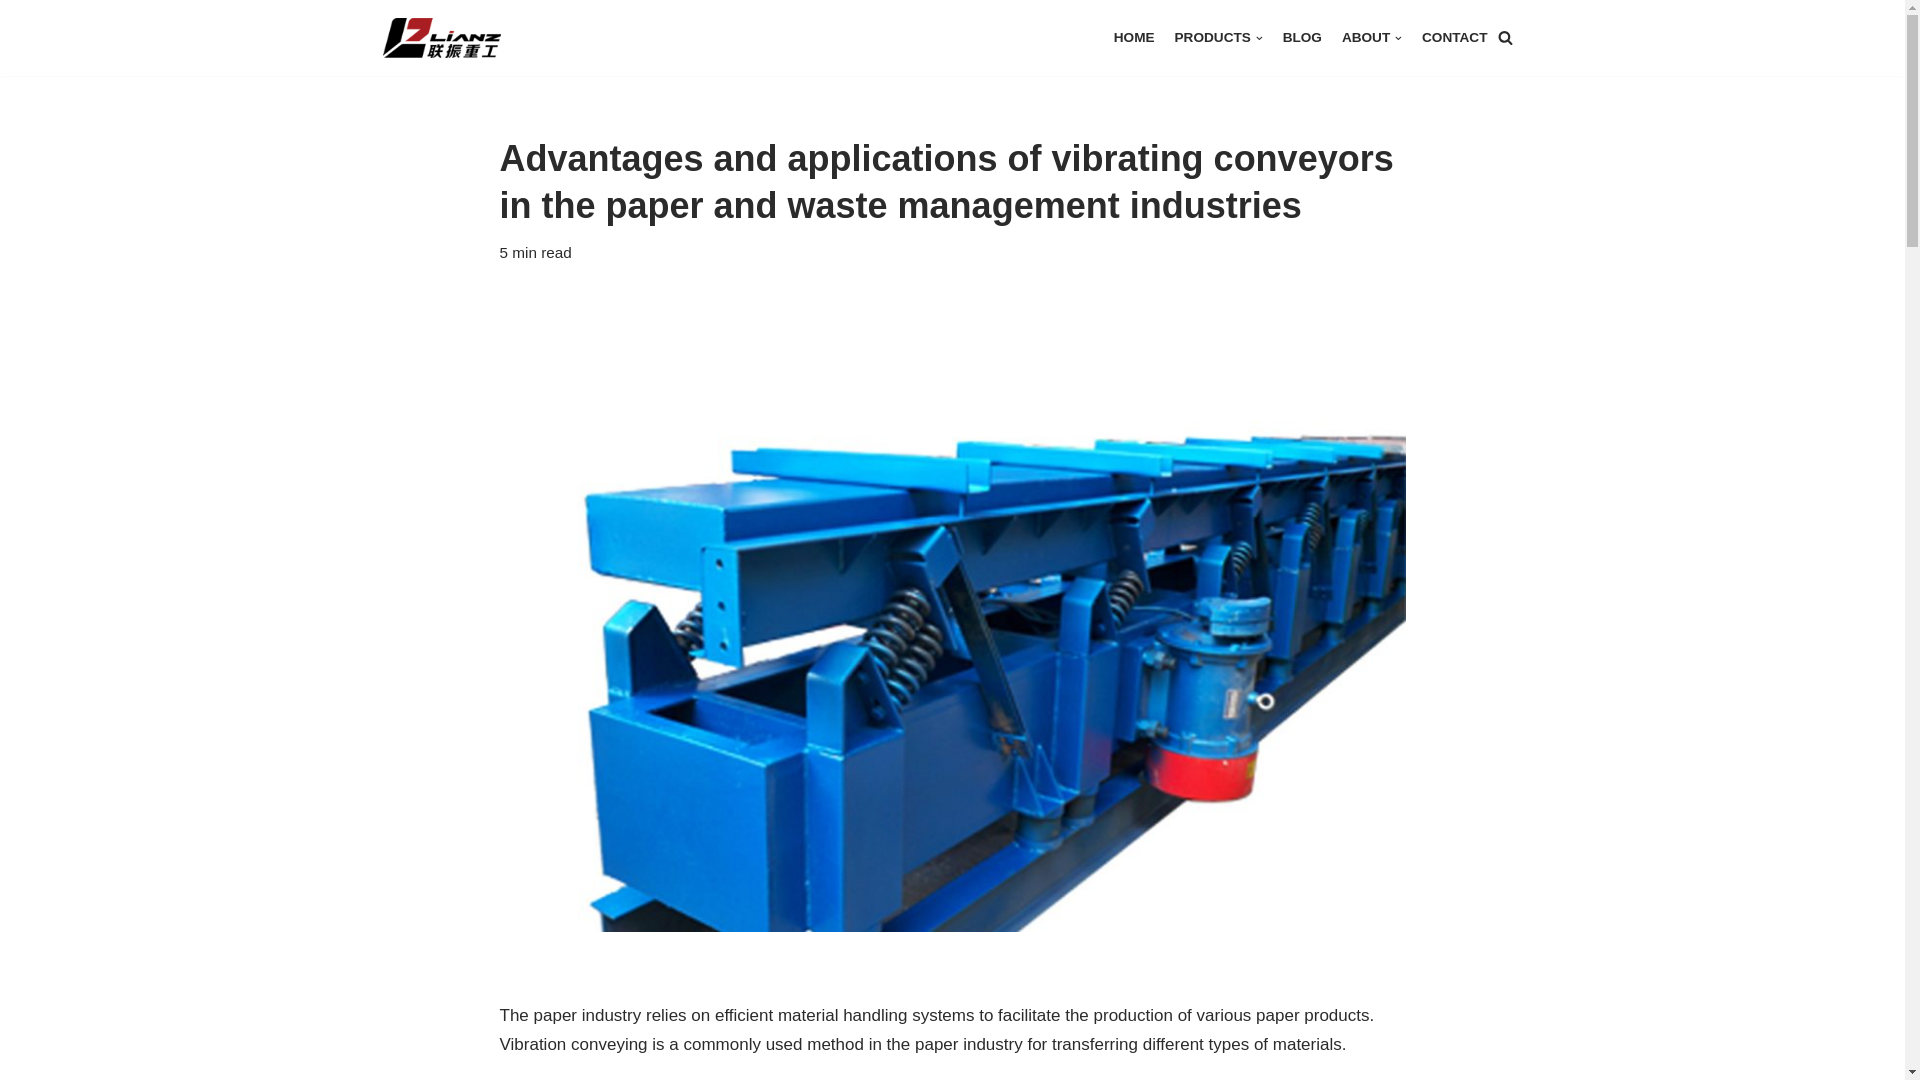 The image size is (1920, 1080). I want to click on HOME, so click(1134, 36).